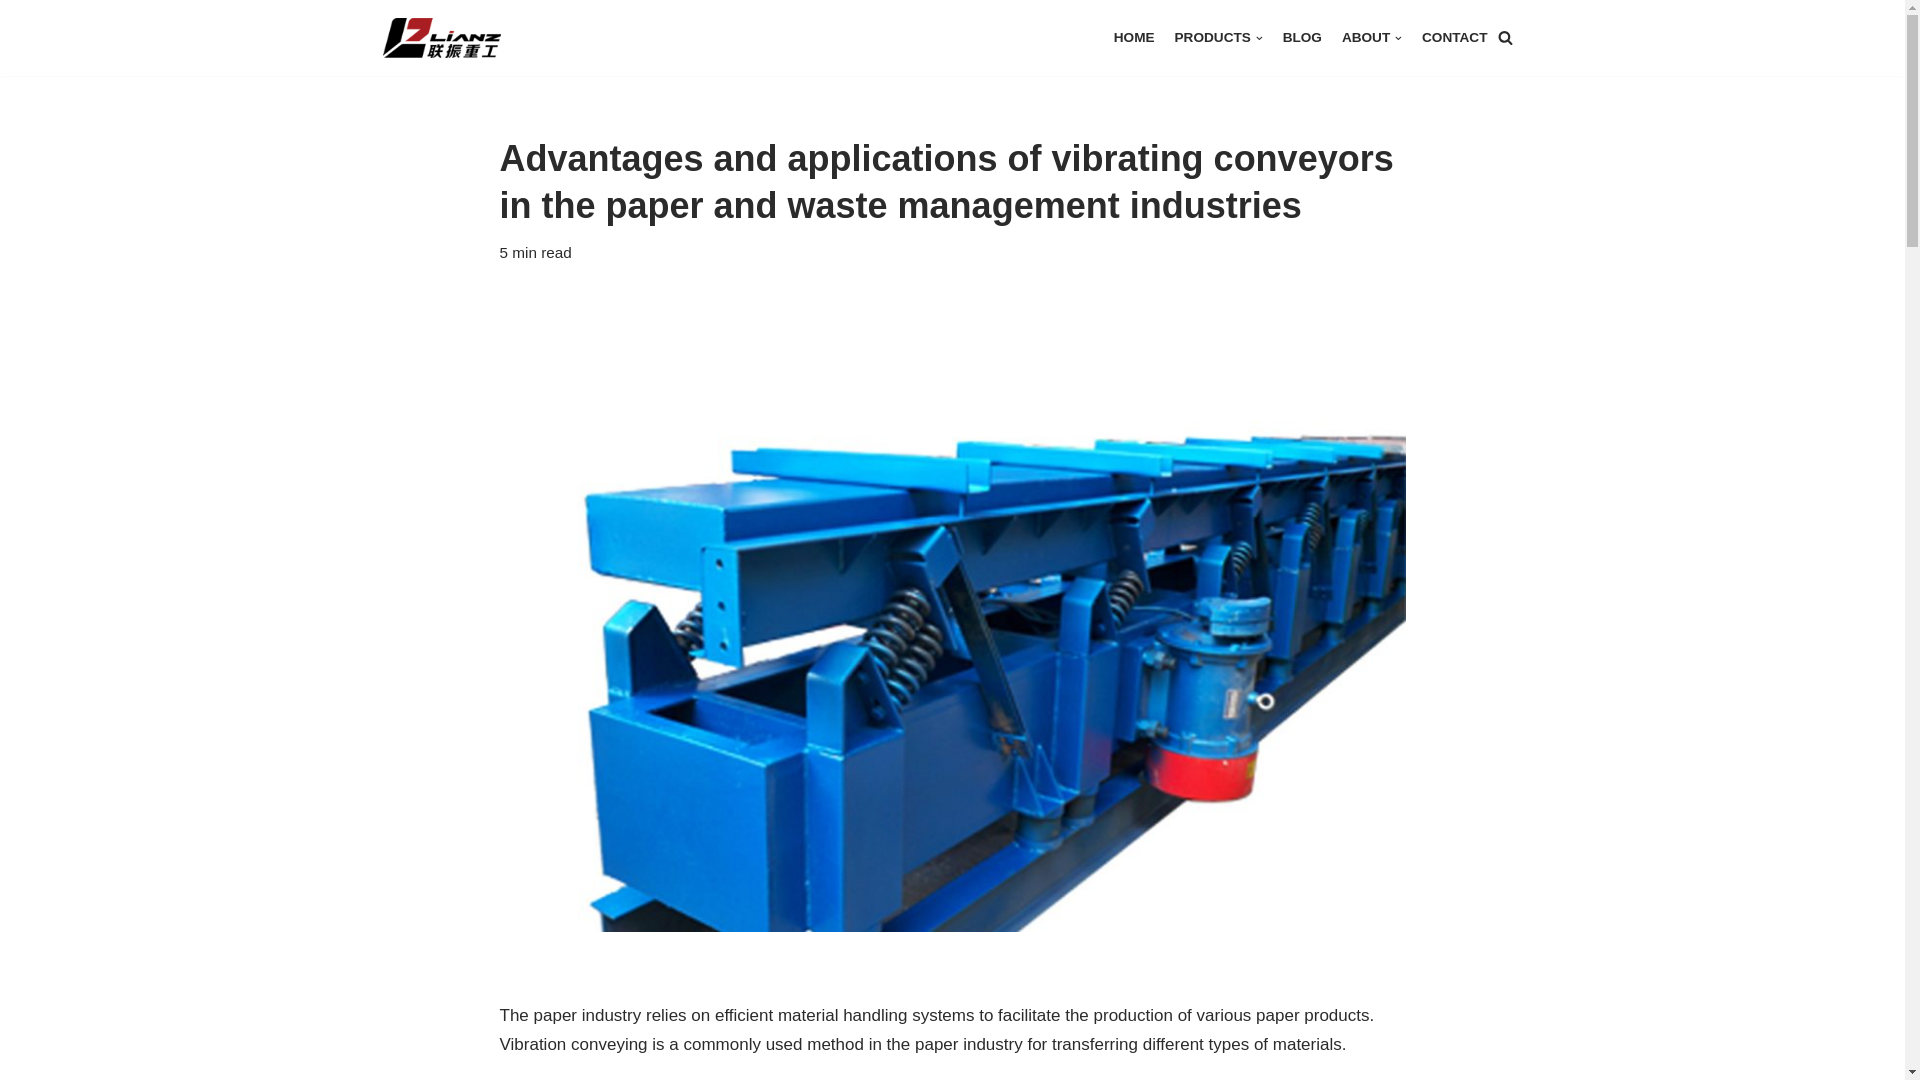 The image size is (1920, 1080). I want to click on HOME, so click(1134, 36).